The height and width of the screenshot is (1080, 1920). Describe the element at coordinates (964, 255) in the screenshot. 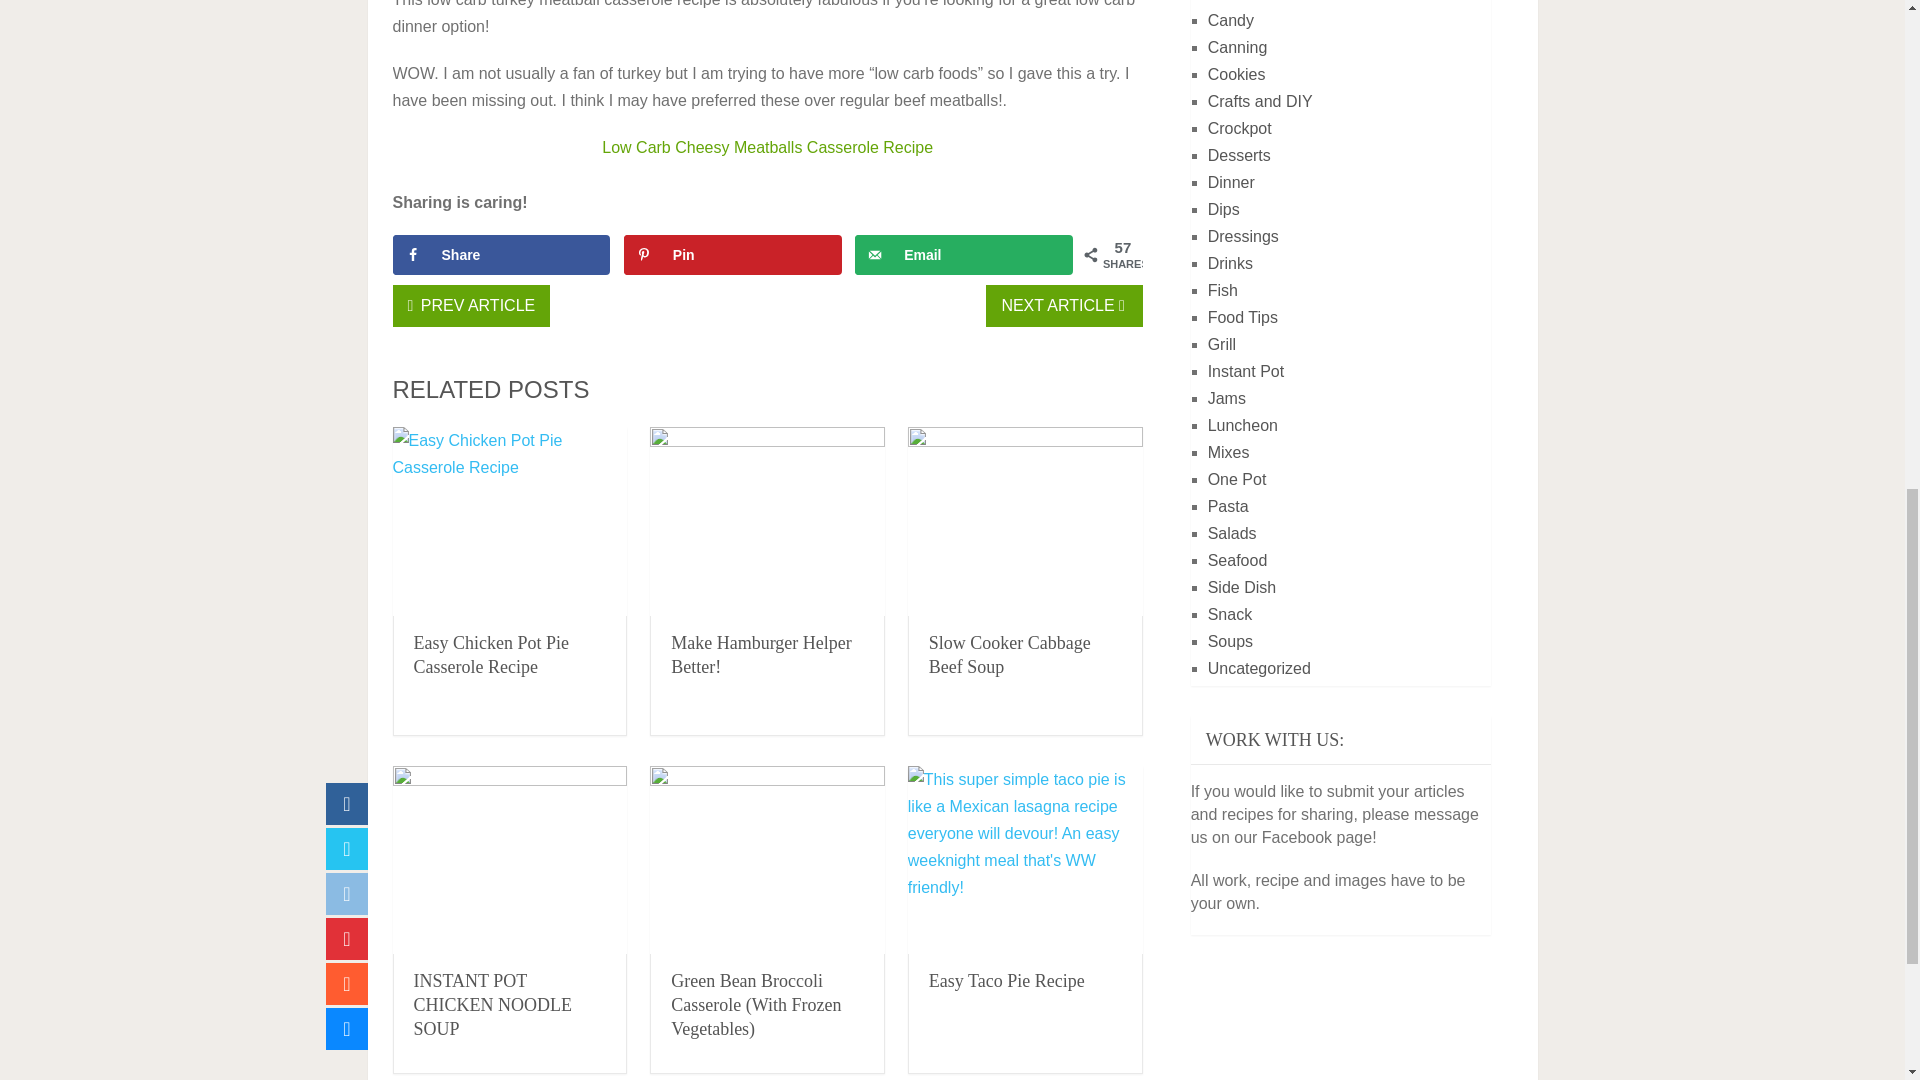

I see `Send over email` at that location.